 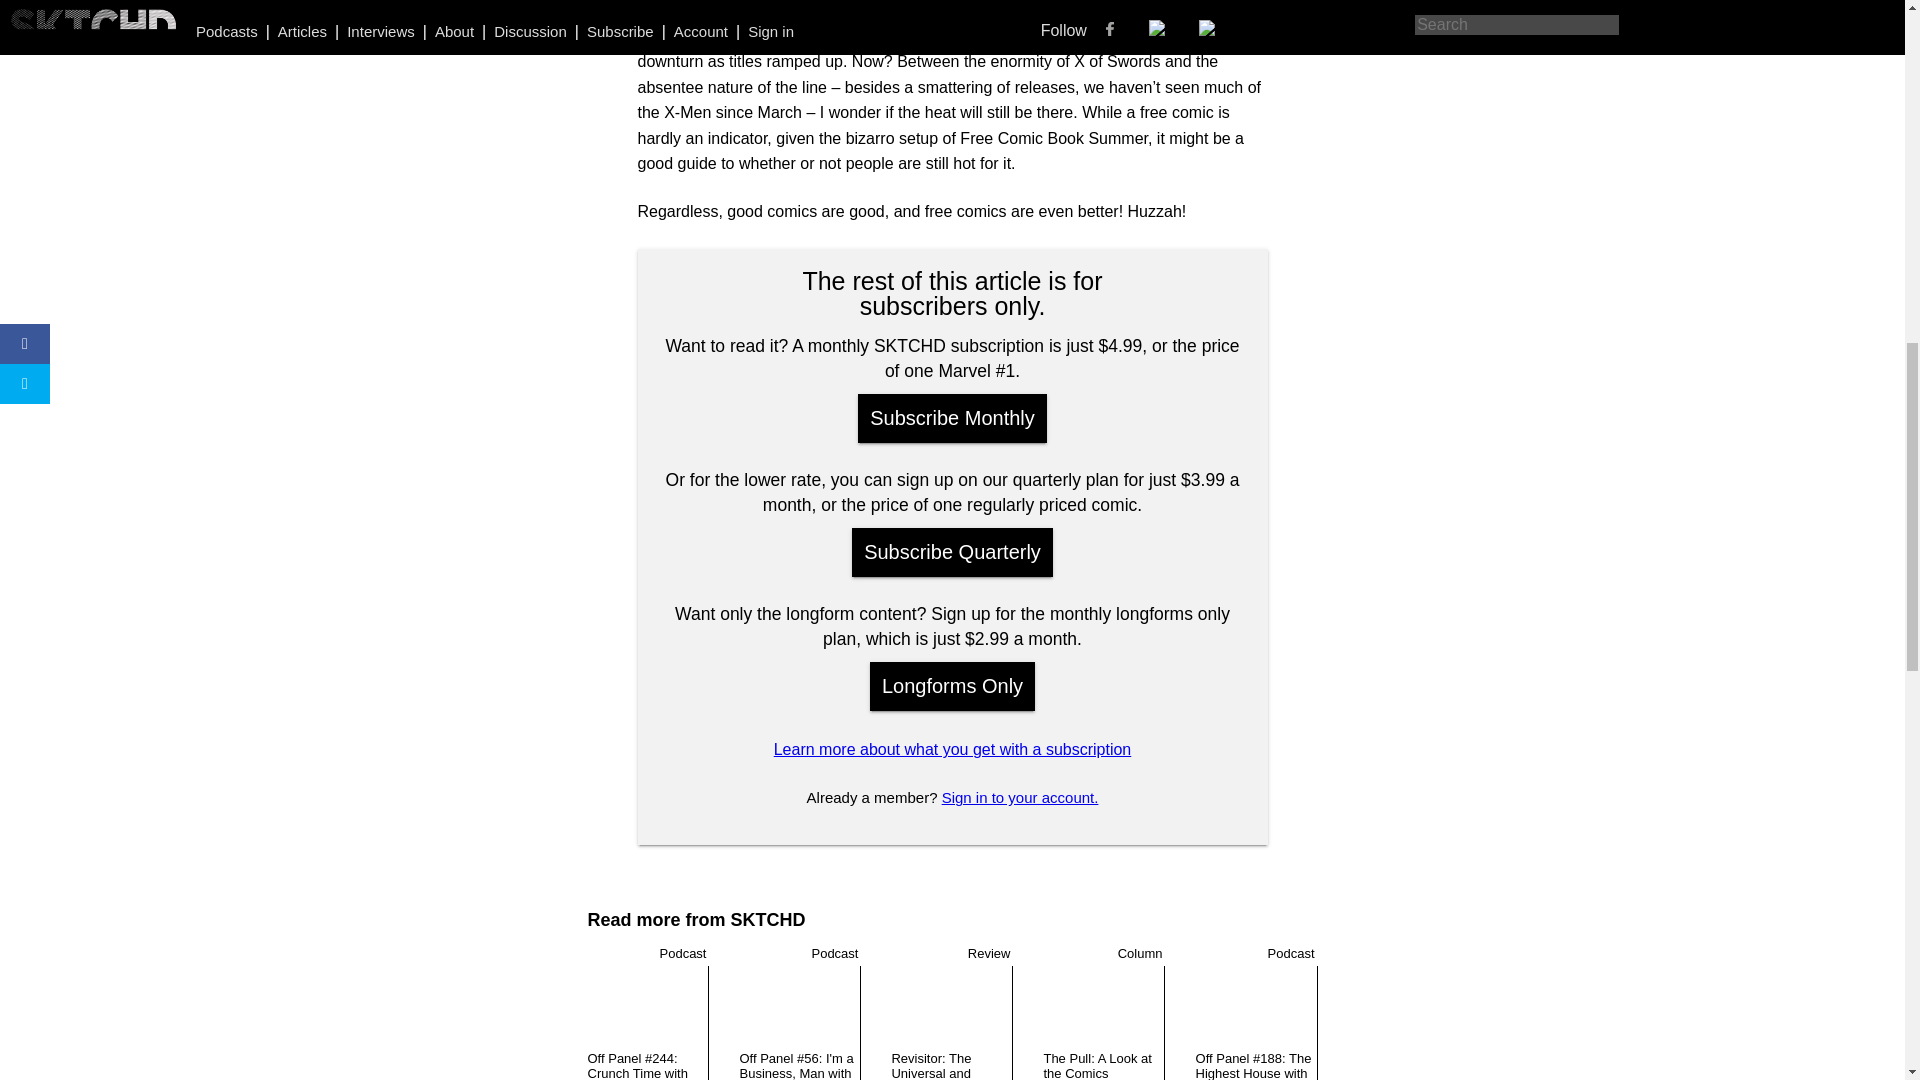 I want to click on Longforms Only, so click(x=952, y=686).